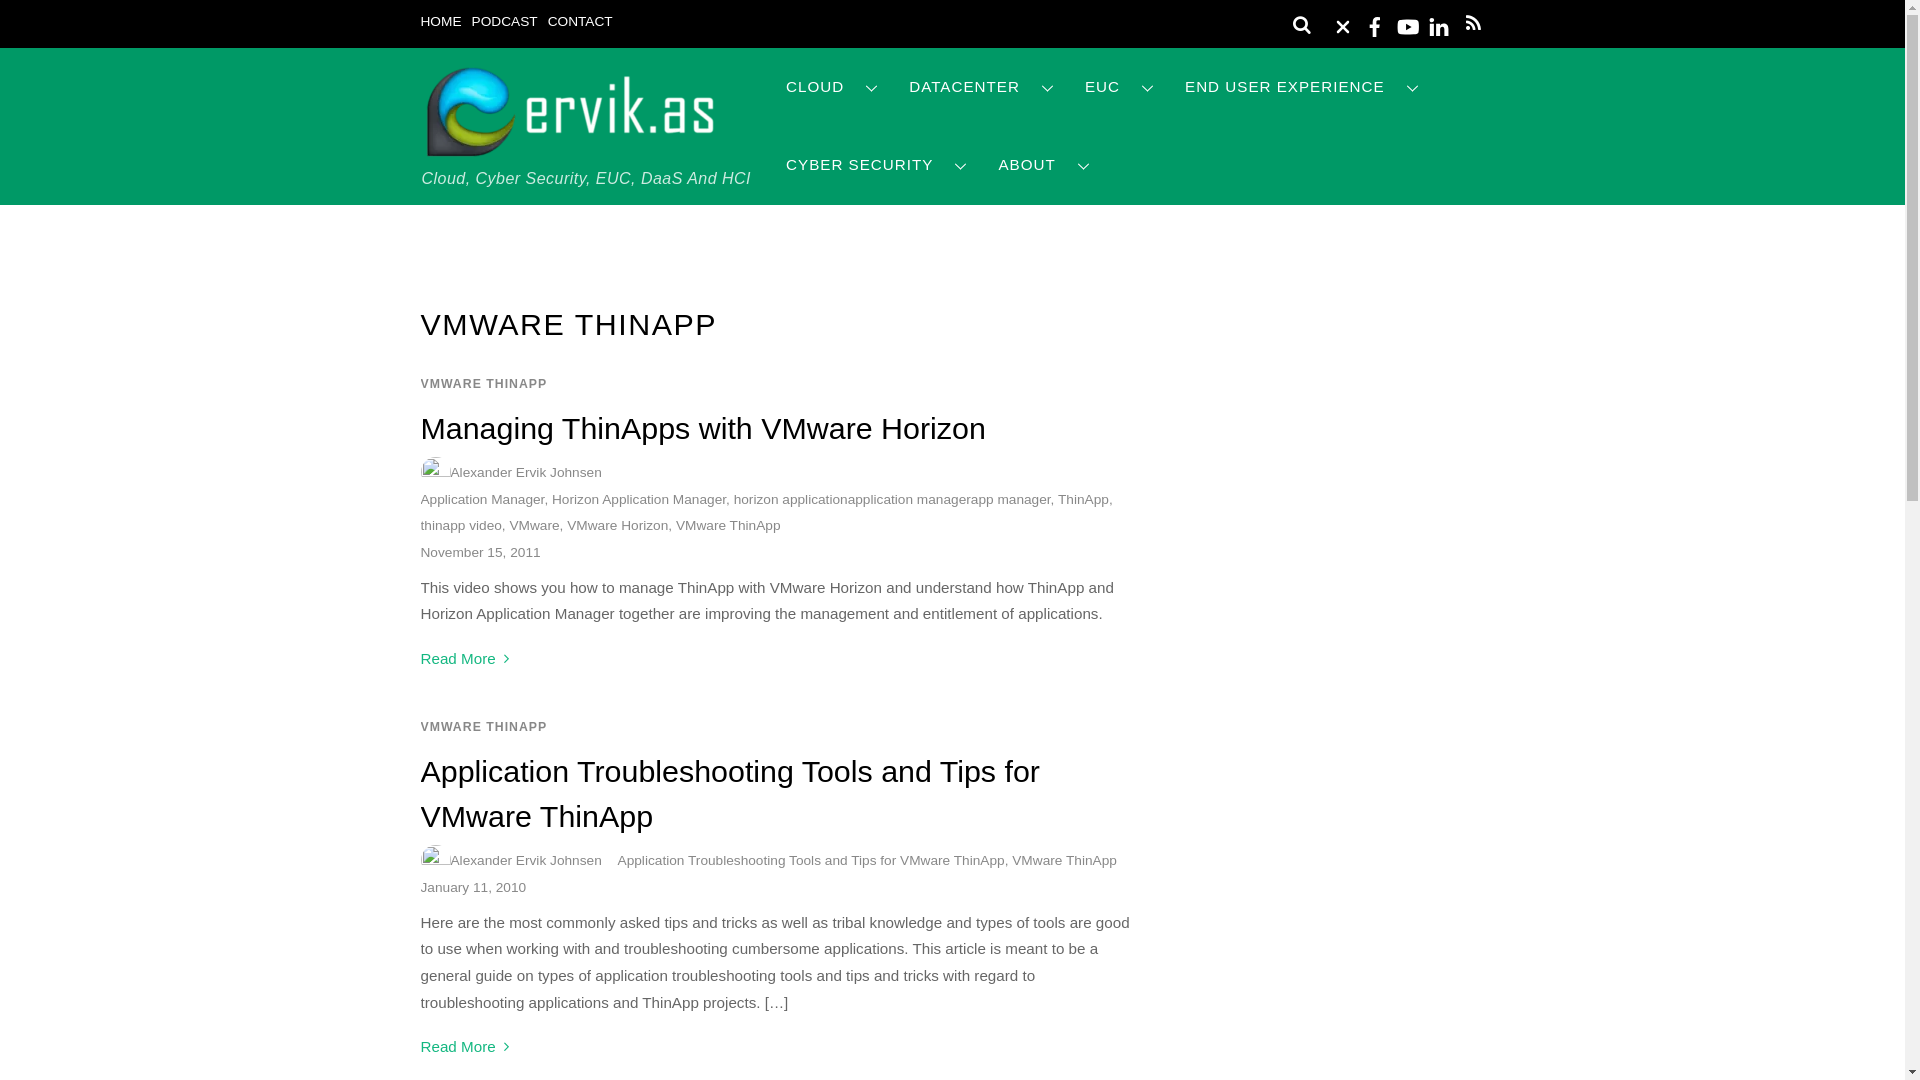  Describe the element at coordinates (570, 150) in the screenshot. I see `Ervik.as` at that location.